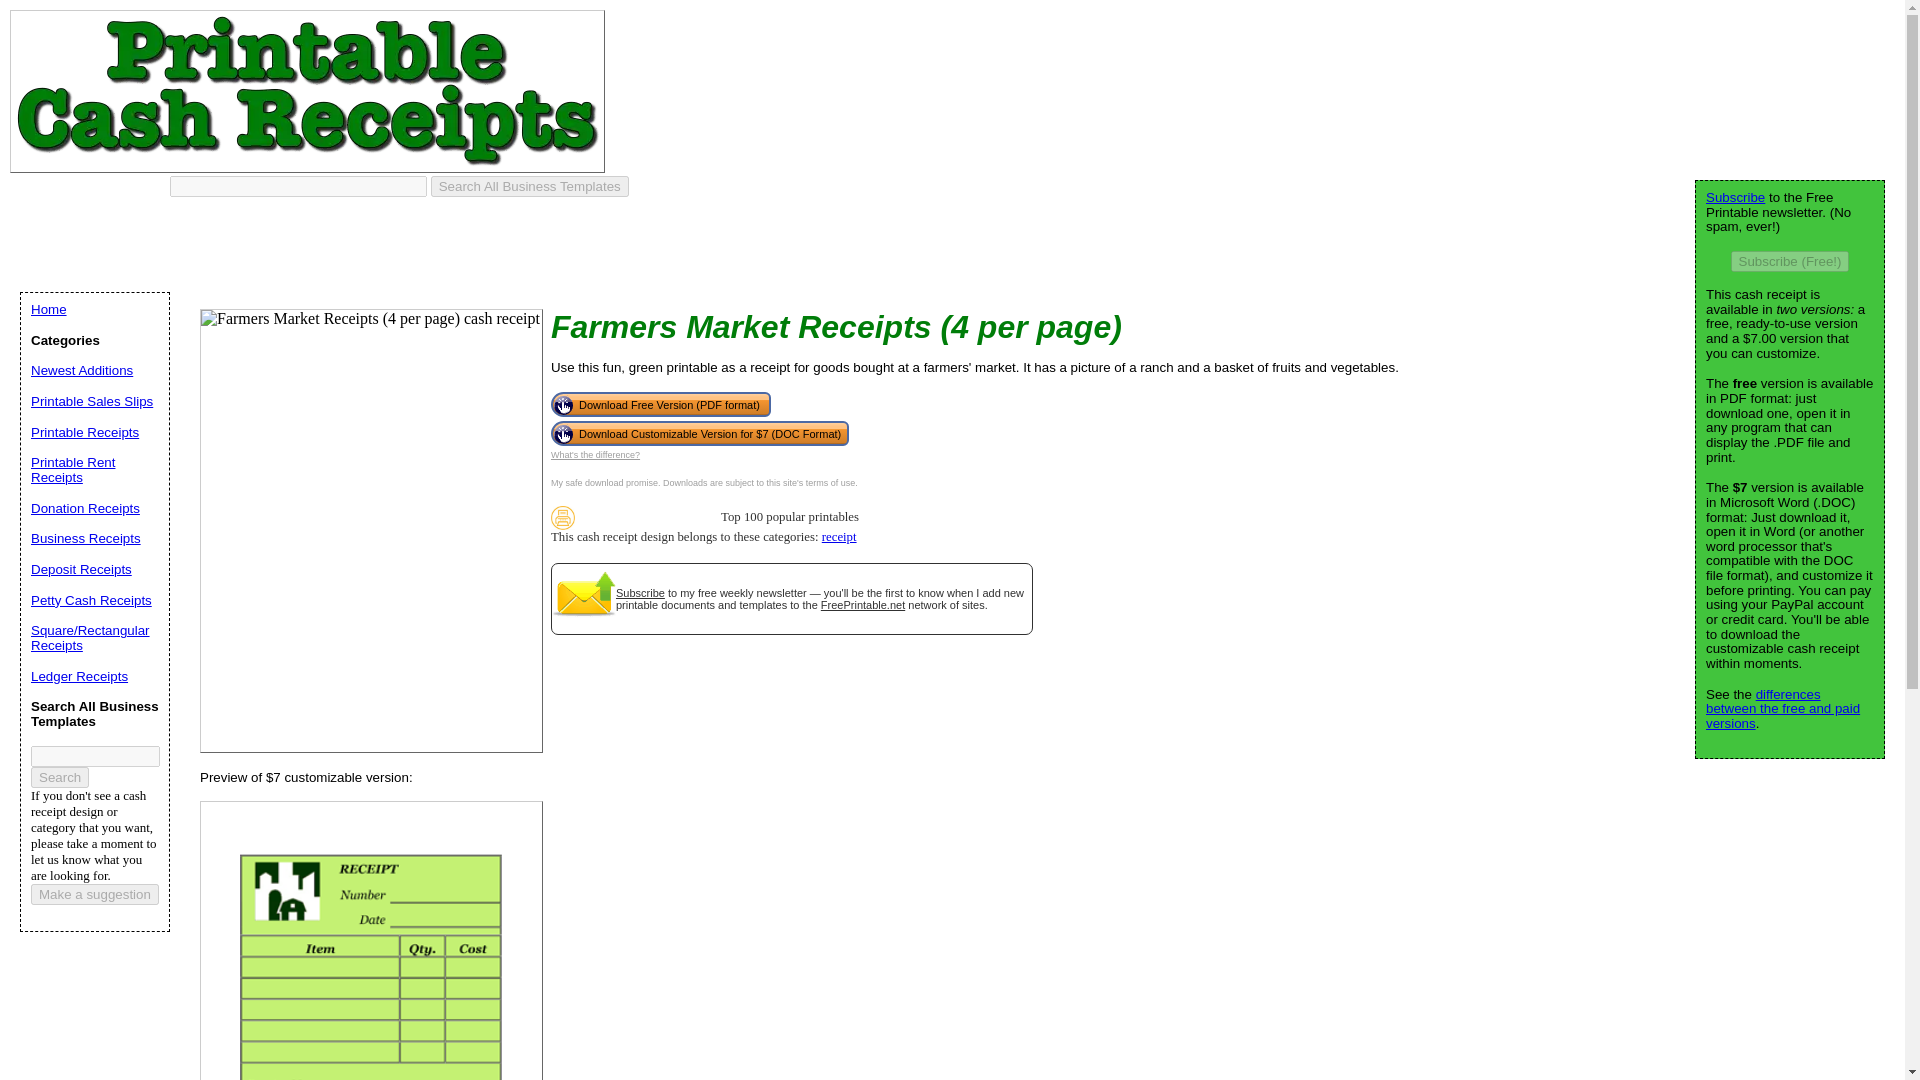  I want to click on Search, so click(59, 776).